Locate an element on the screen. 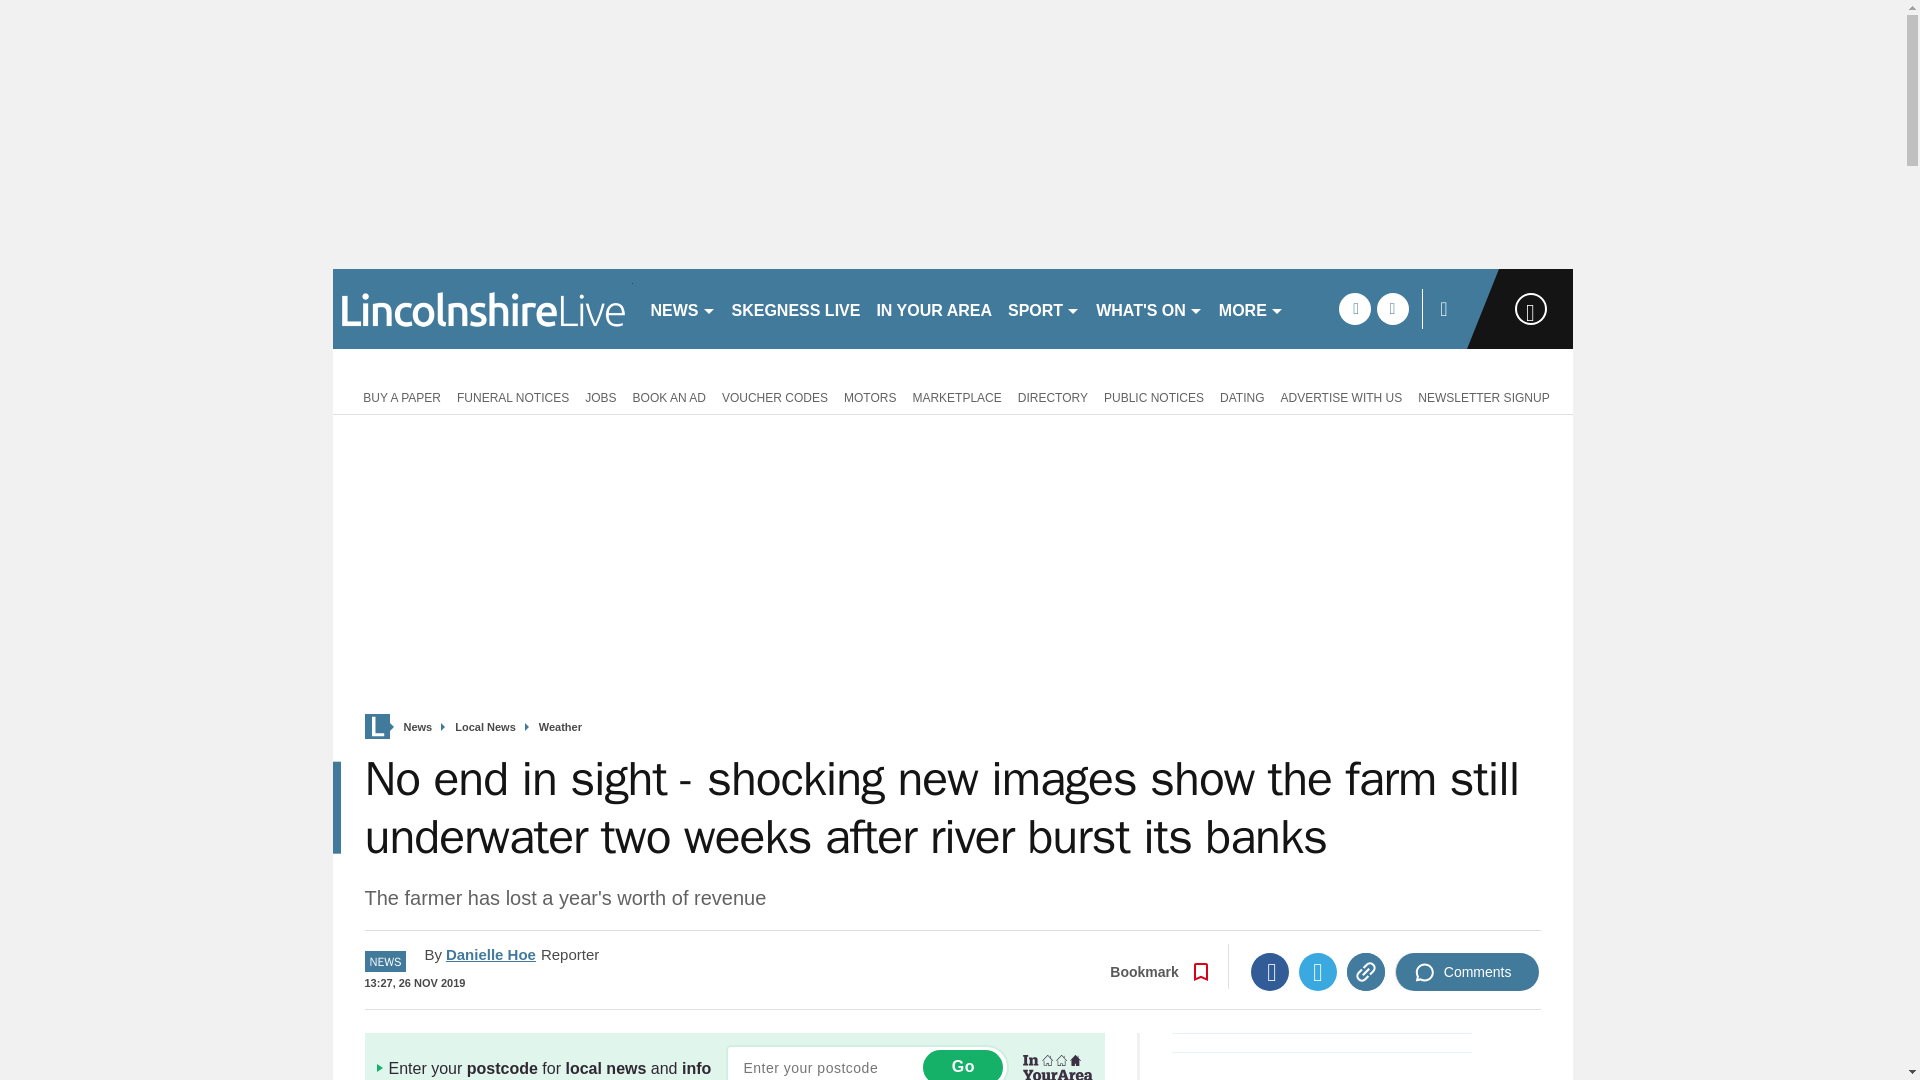 Image resolution: width=1920 pixels, height=1080 pixels. NEWS is located at coordinates (682, 308).